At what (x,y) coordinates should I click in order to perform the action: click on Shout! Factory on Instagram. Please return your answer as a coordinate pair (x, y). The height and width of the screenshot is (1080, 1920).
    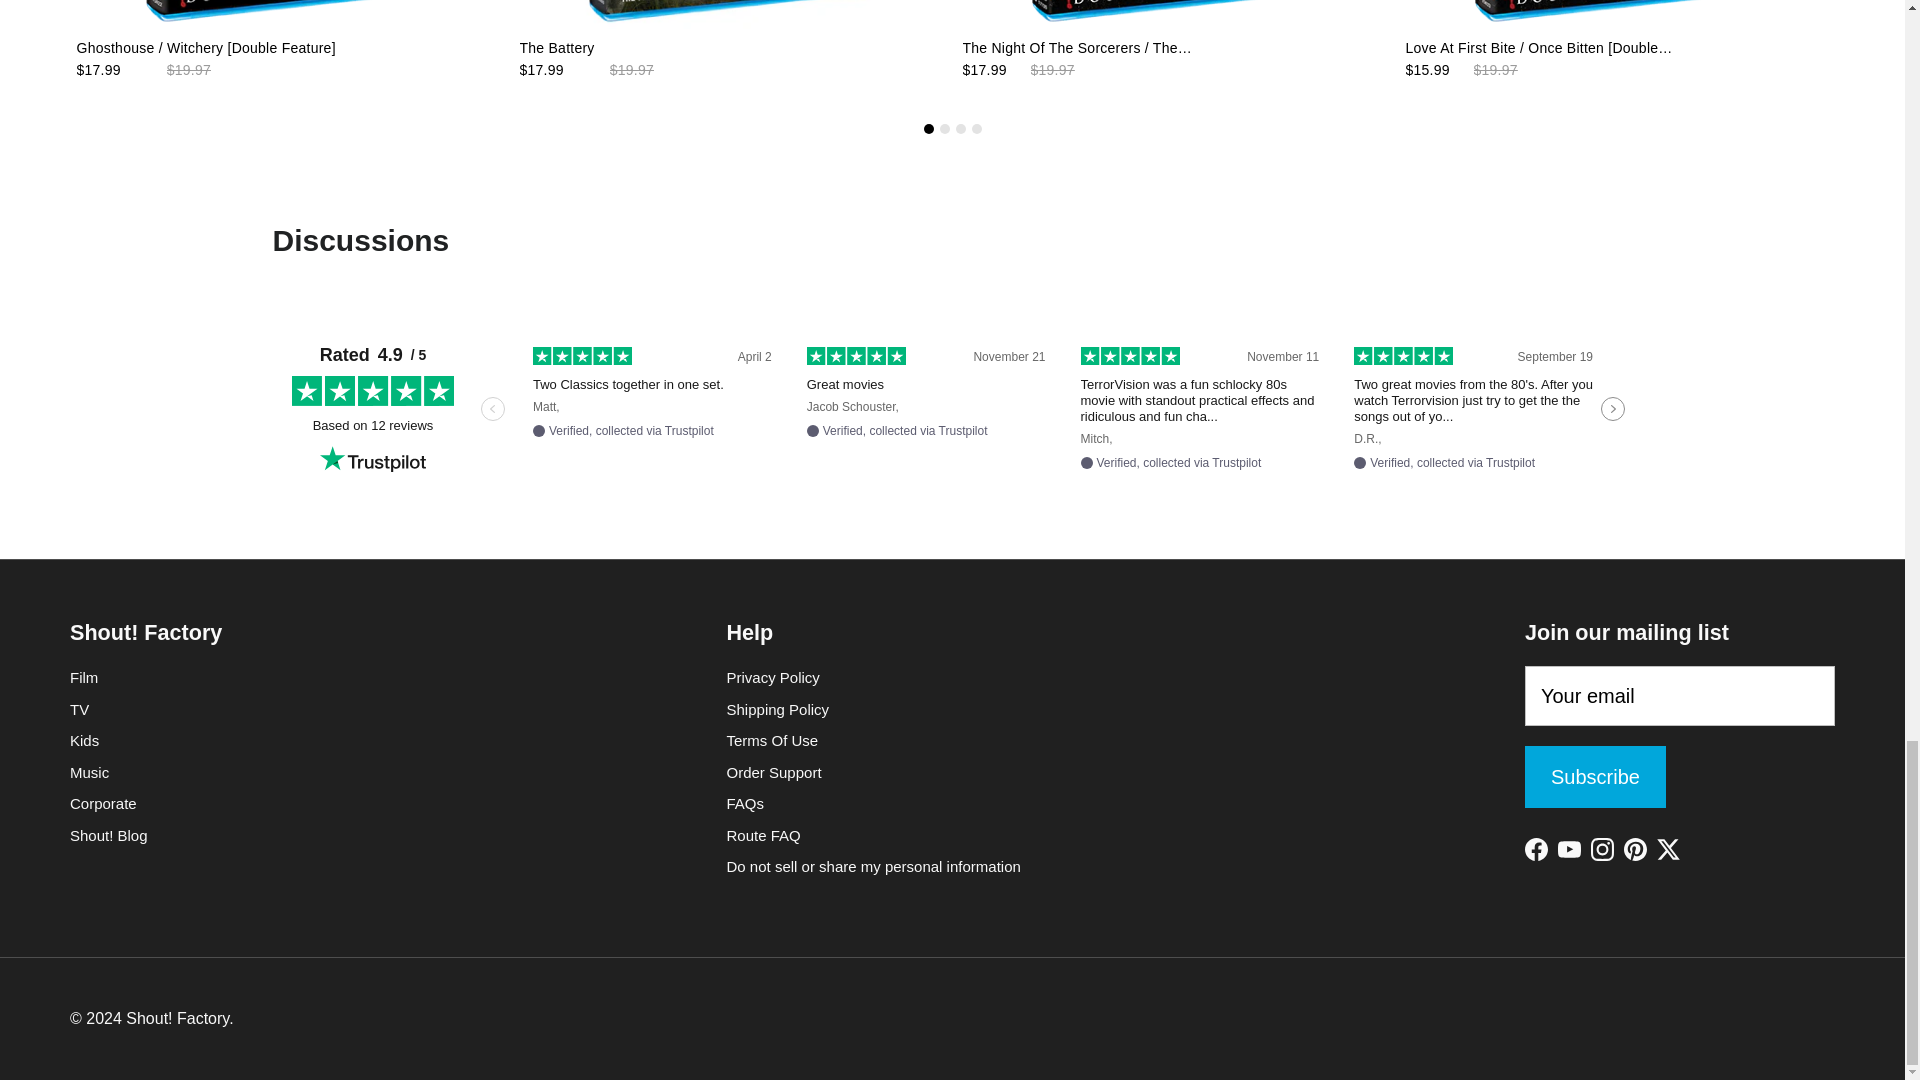
    Looking at the image, I should click on (1602, 849).